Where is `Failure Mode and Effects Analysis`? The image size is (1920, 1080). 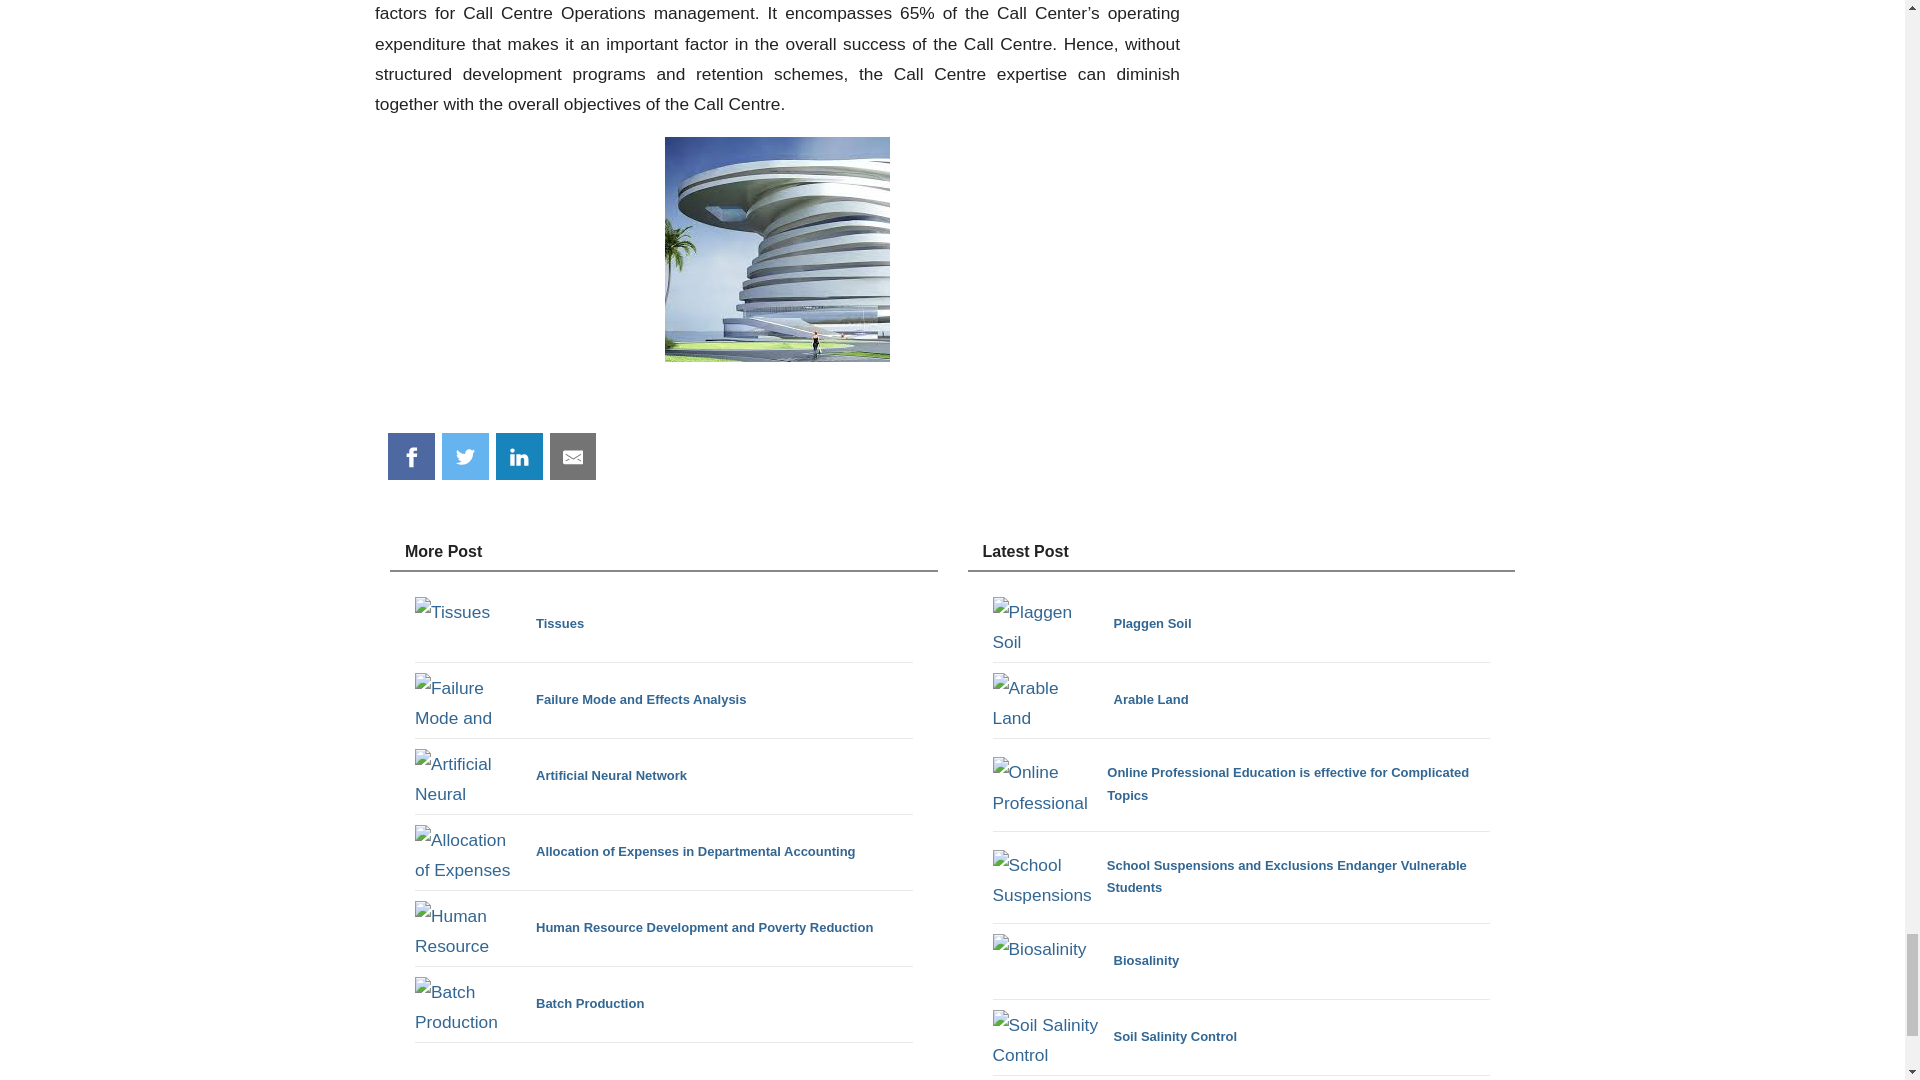
Failure Mode and Effects Analysis is located at coordinates (580, 700).